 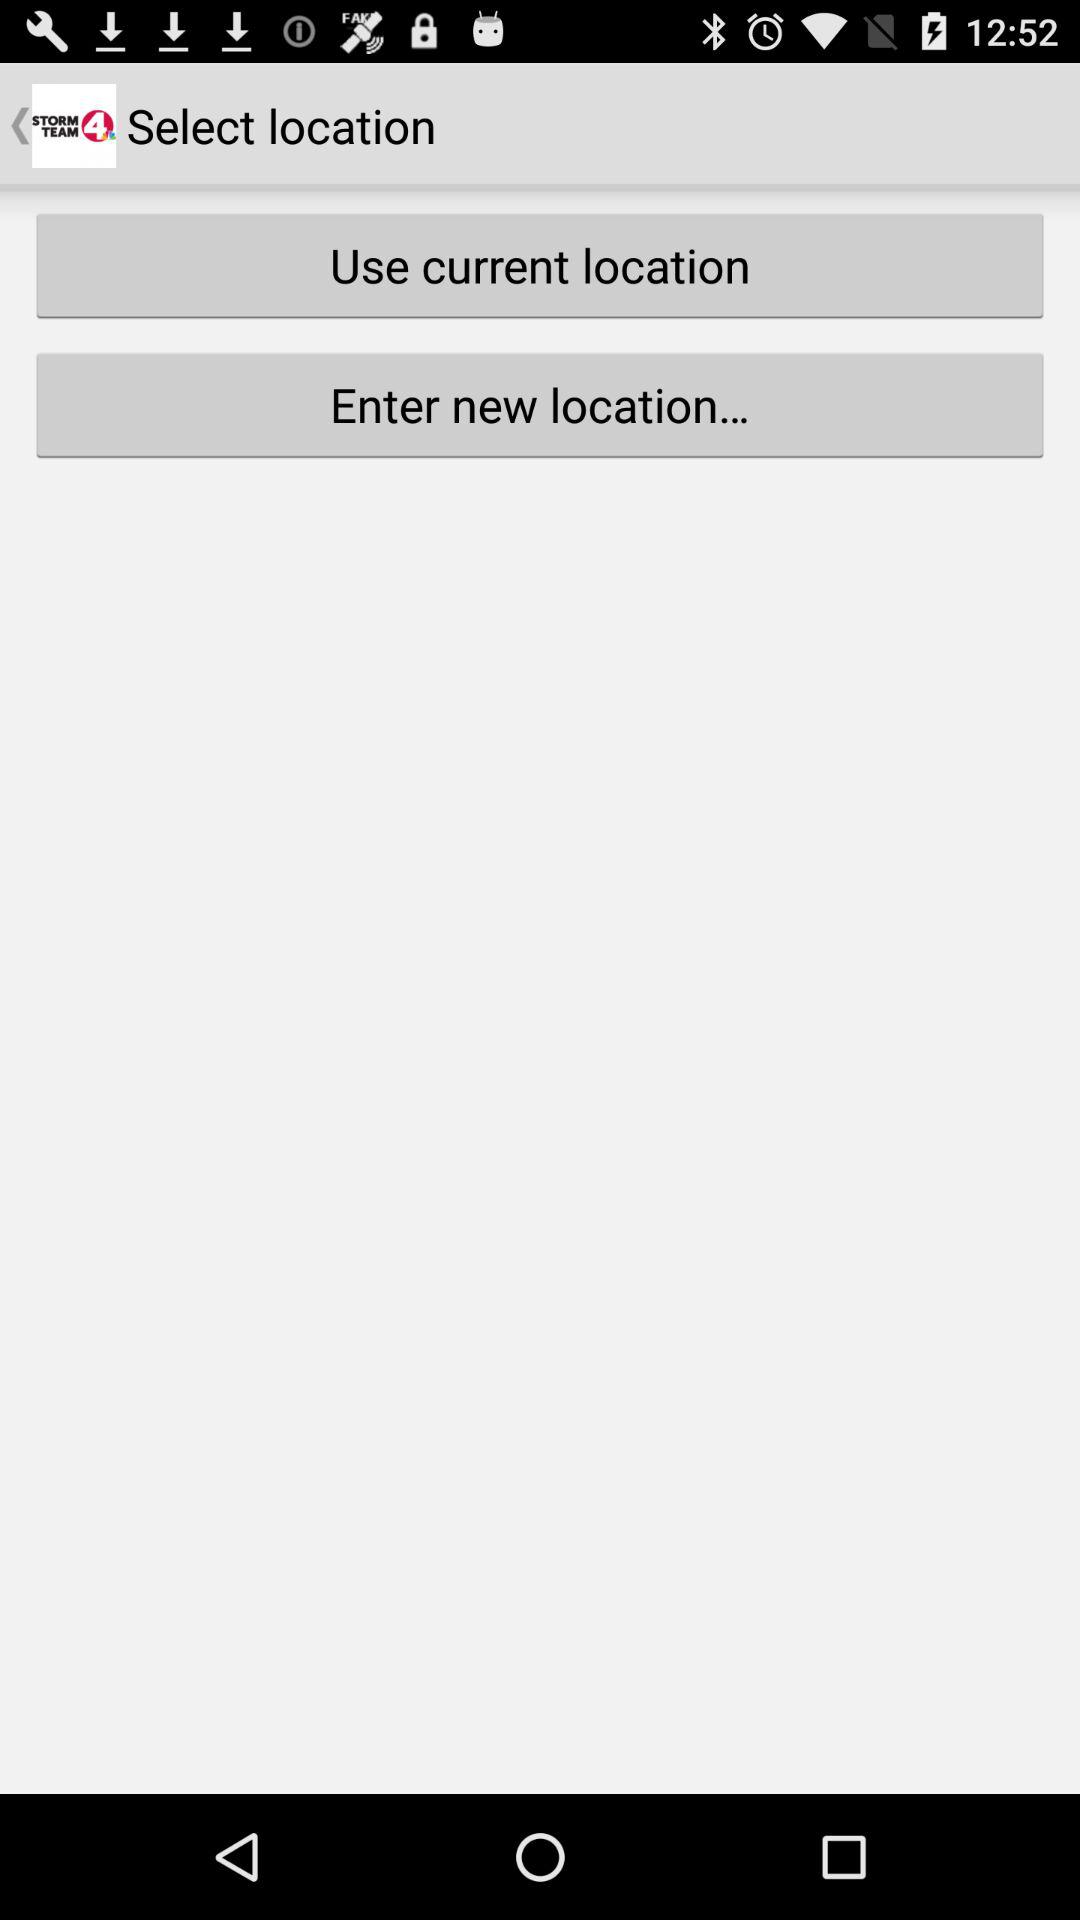 I want to click on turn on the item below use current location, so click(x=540, y=404).